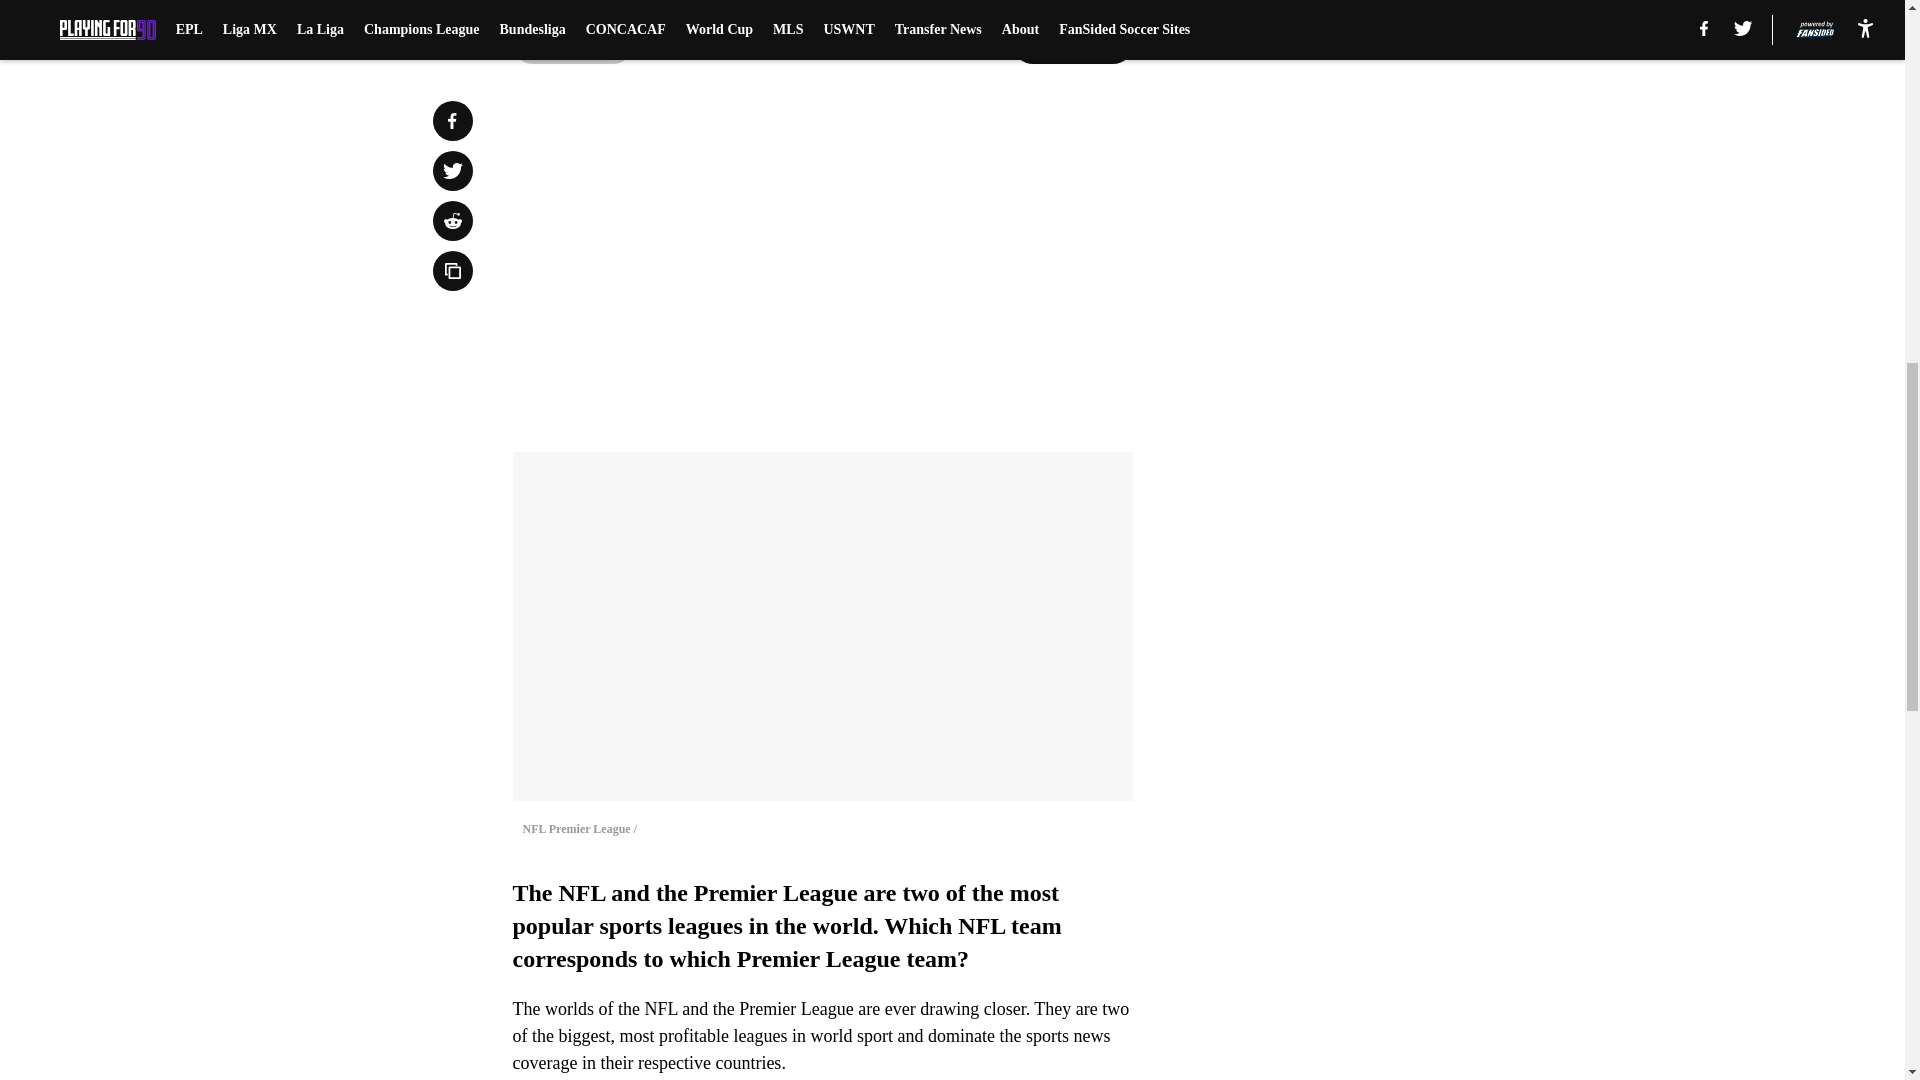 This screenshot has width=1920, height=1080. Describe the element at coordinates (572, 43) in the screenshot. I see `Prev` at that location.